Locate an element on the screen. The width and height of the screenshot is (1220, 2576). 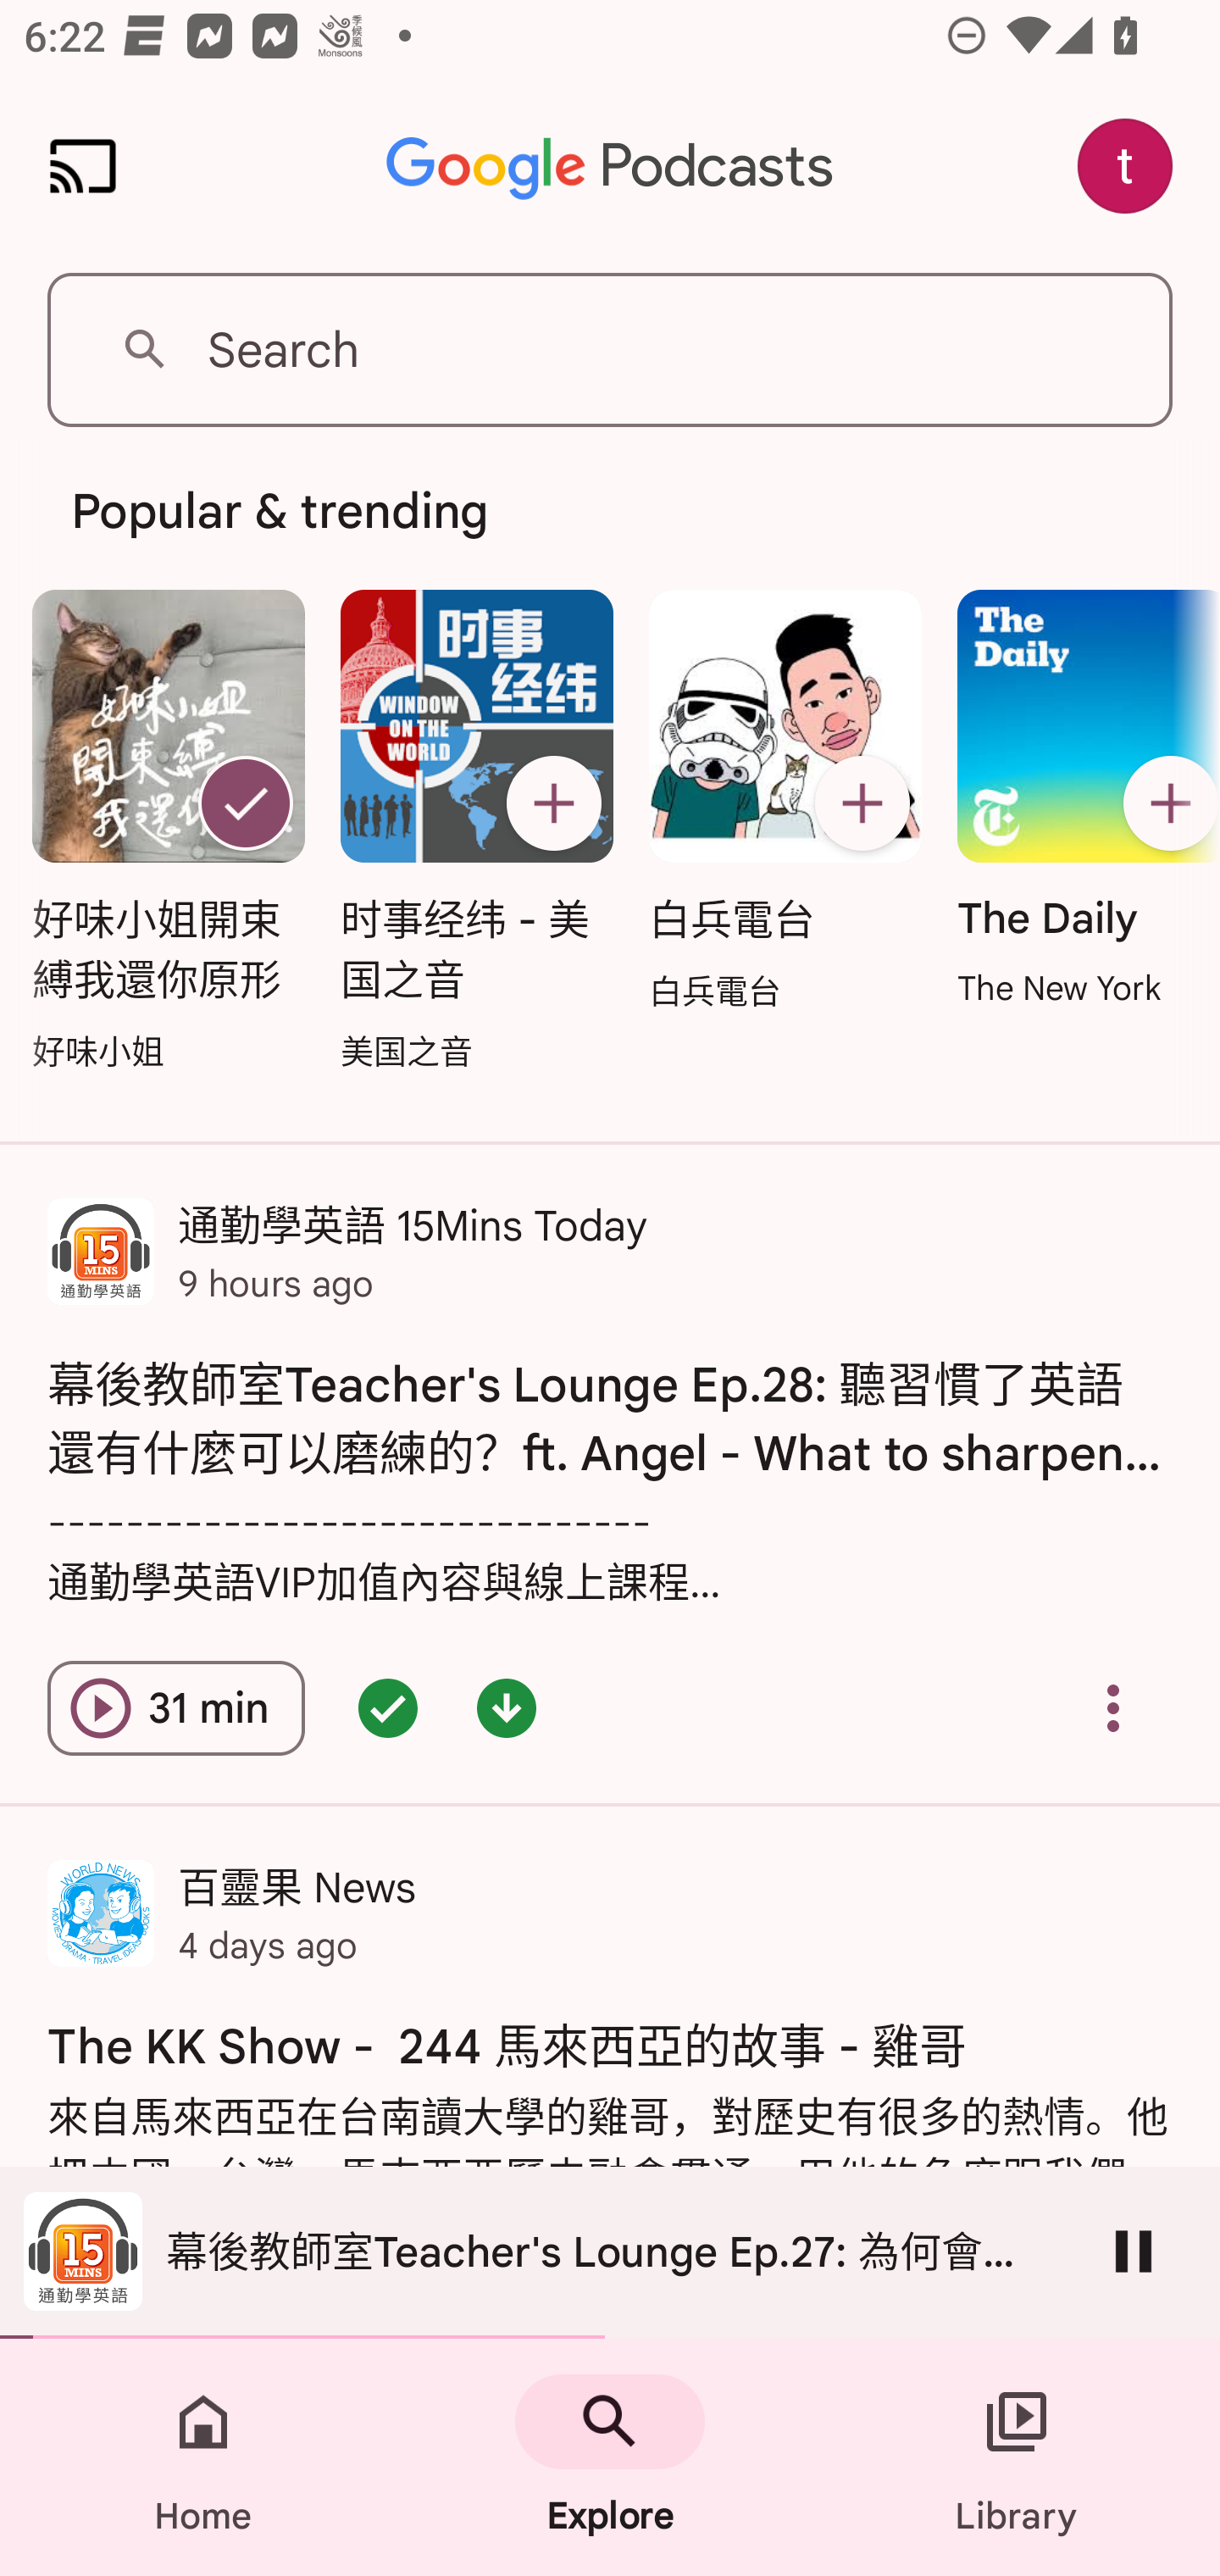
时事经纬 - 美国之音 Subscribe 时事经纬 - 美国之音 美国之音 is located at coordinates (476, 833).